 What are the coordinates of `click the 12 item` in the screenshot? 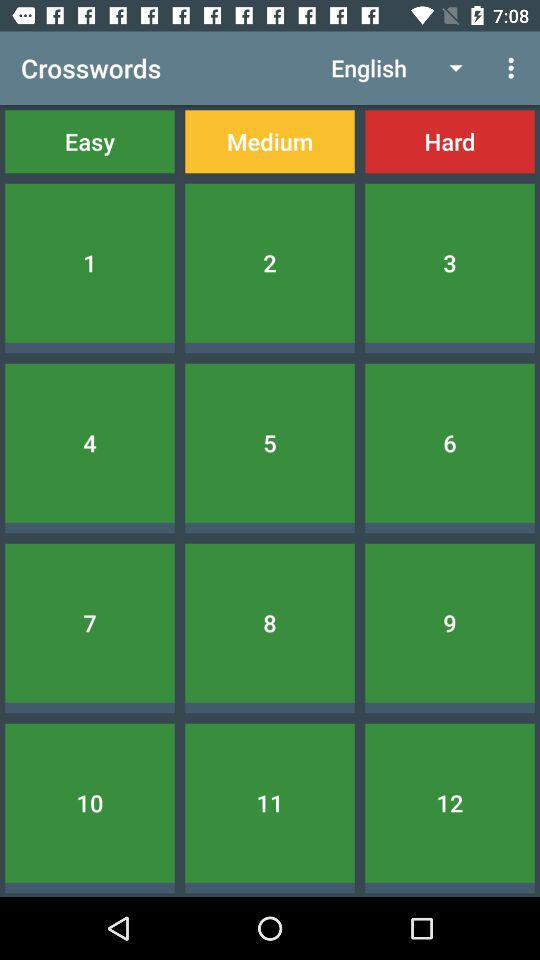 It's located at (450, 802).